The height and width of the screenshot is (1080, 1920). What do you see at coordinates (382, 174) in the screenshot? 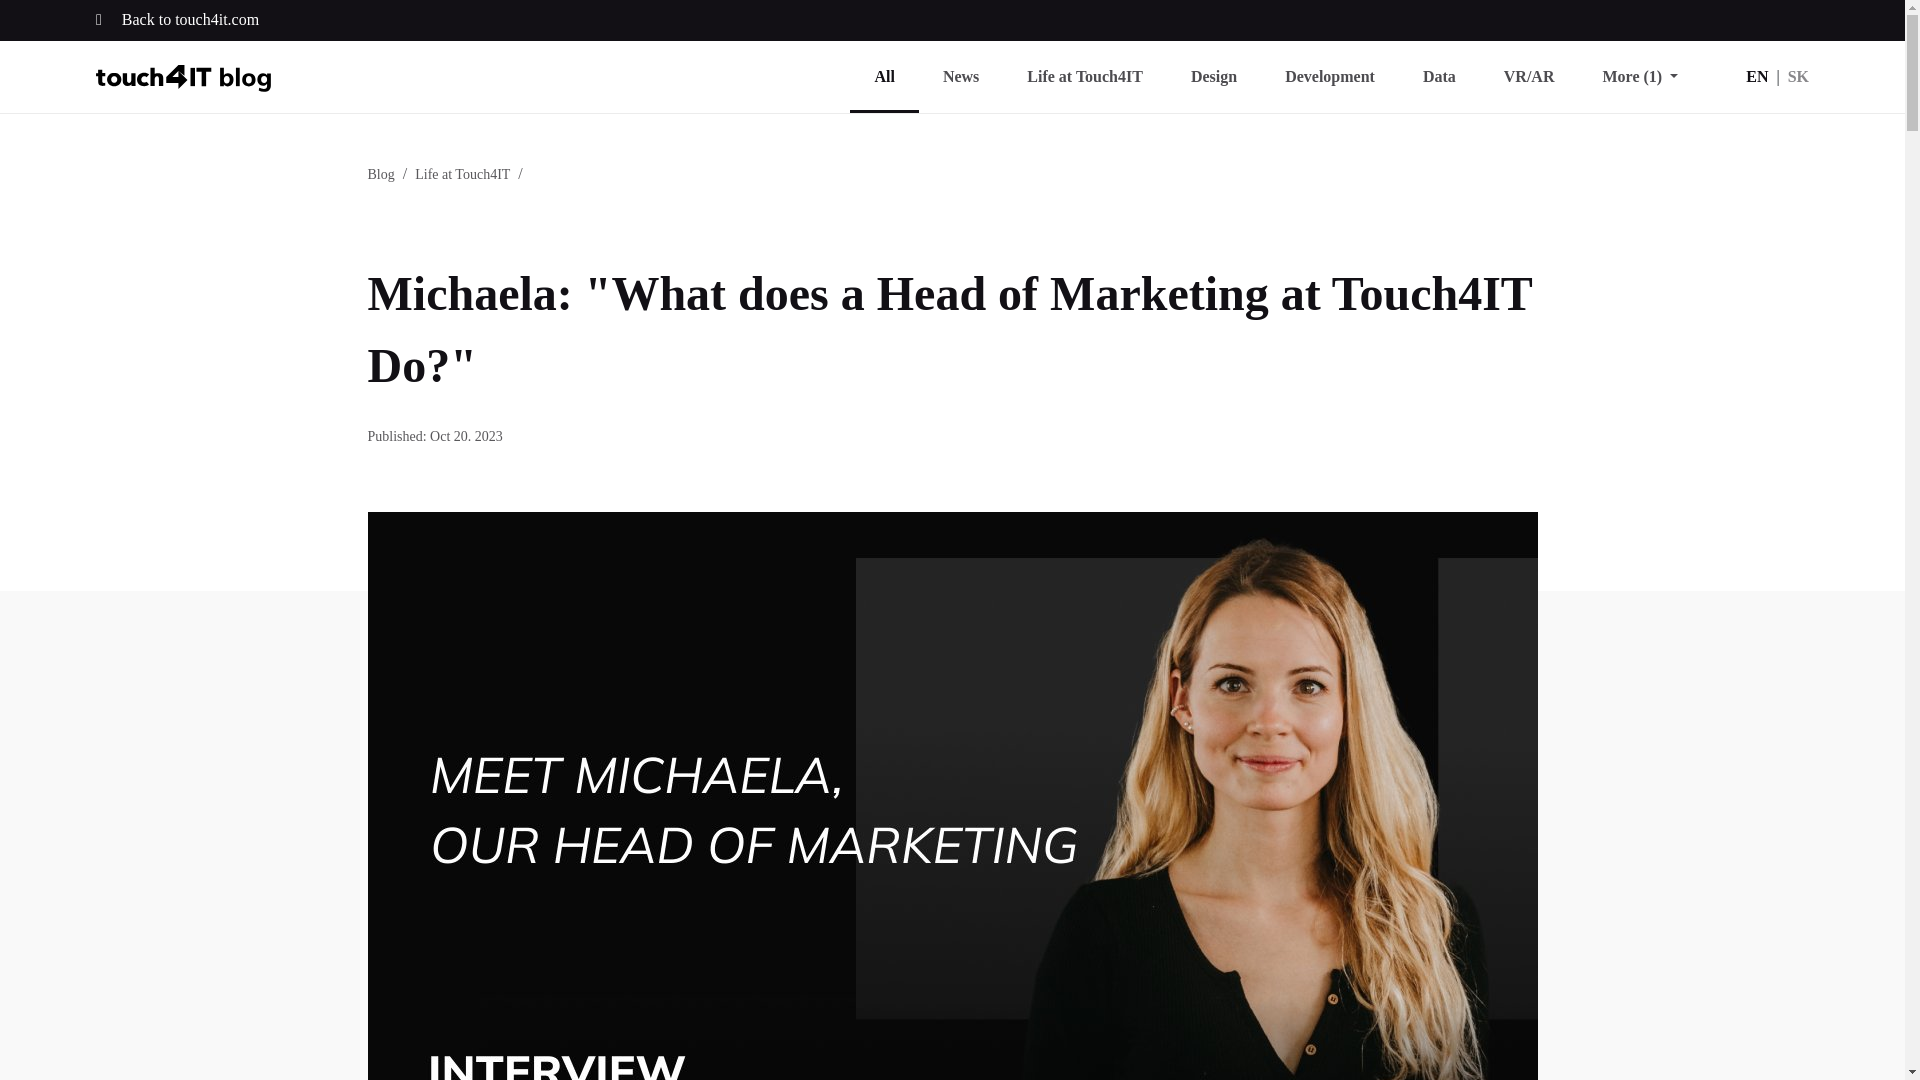
I see `Blog` at bounding box center [382, 174].